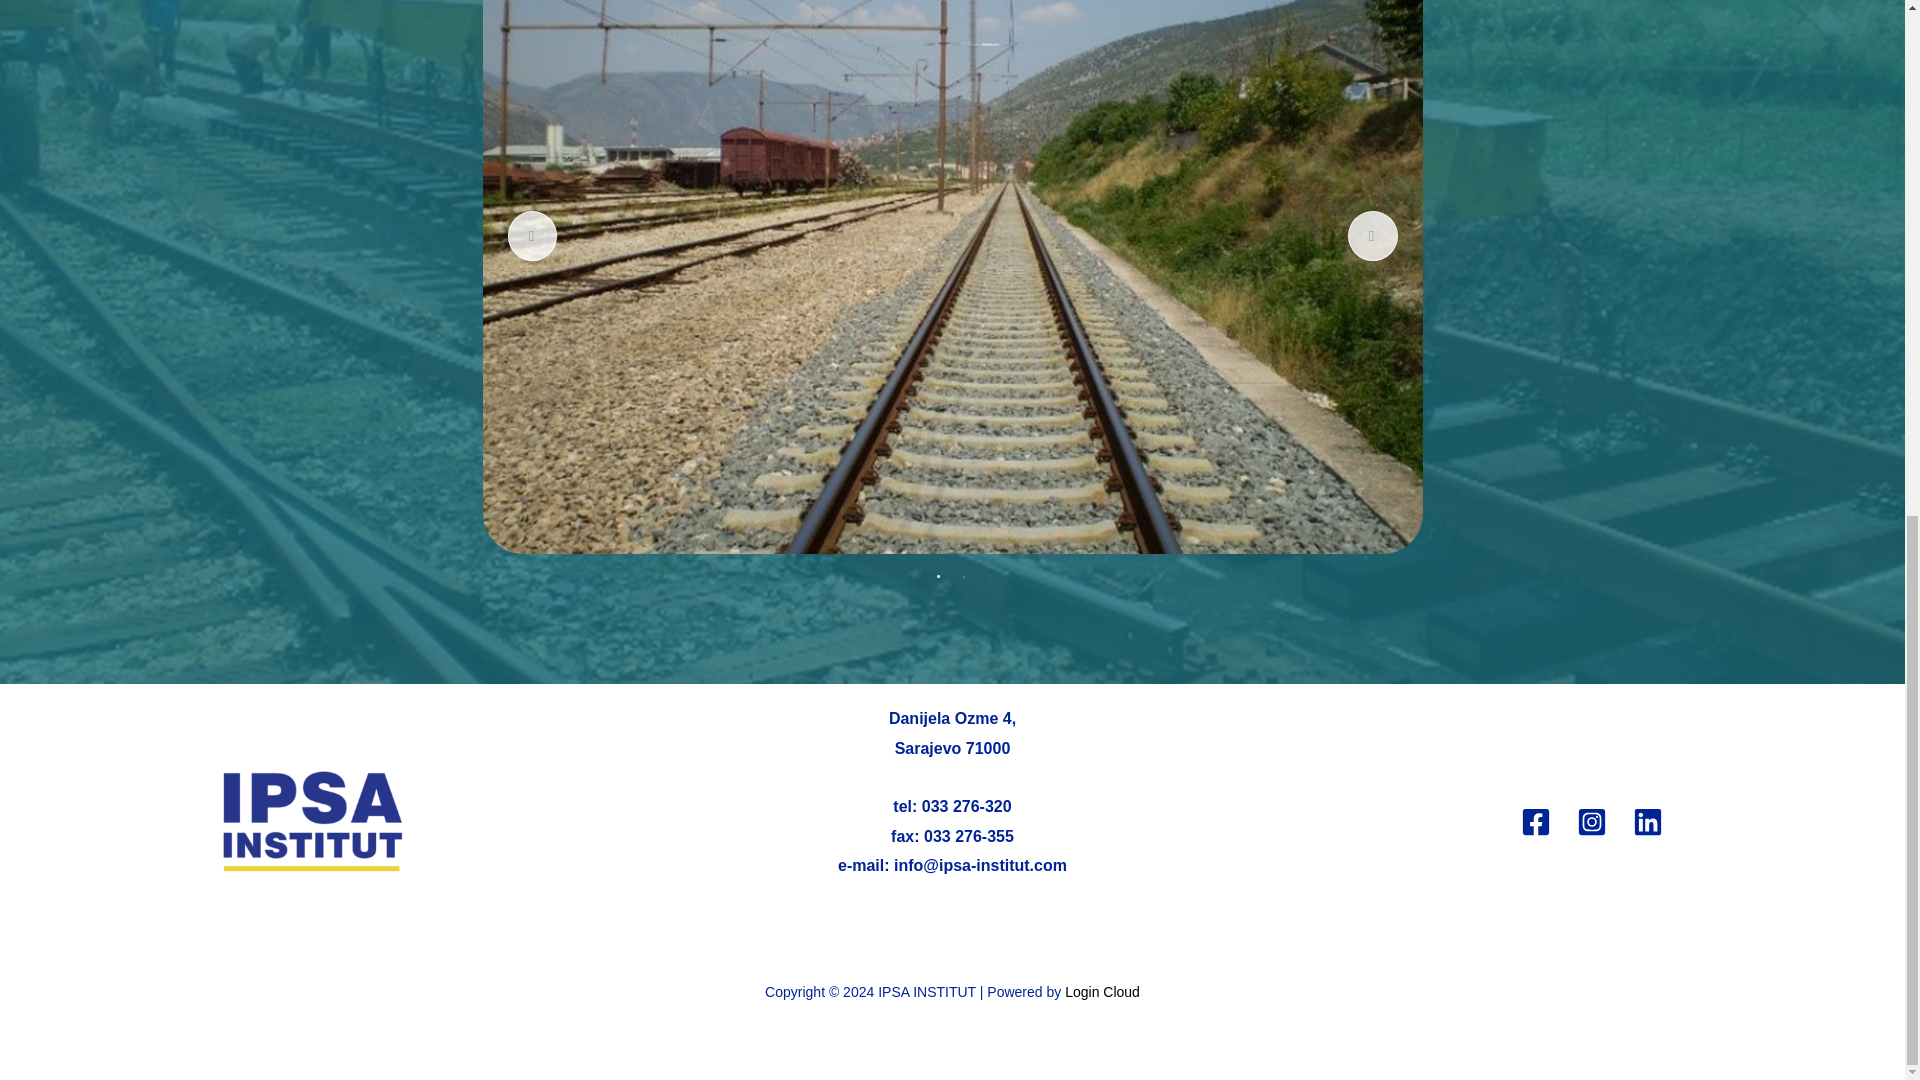 Image resolution: width=1920 pixels, height=1080 pixels. Describe the element at coordinates (964, 578) in the screenshot. I see `2` at that location.